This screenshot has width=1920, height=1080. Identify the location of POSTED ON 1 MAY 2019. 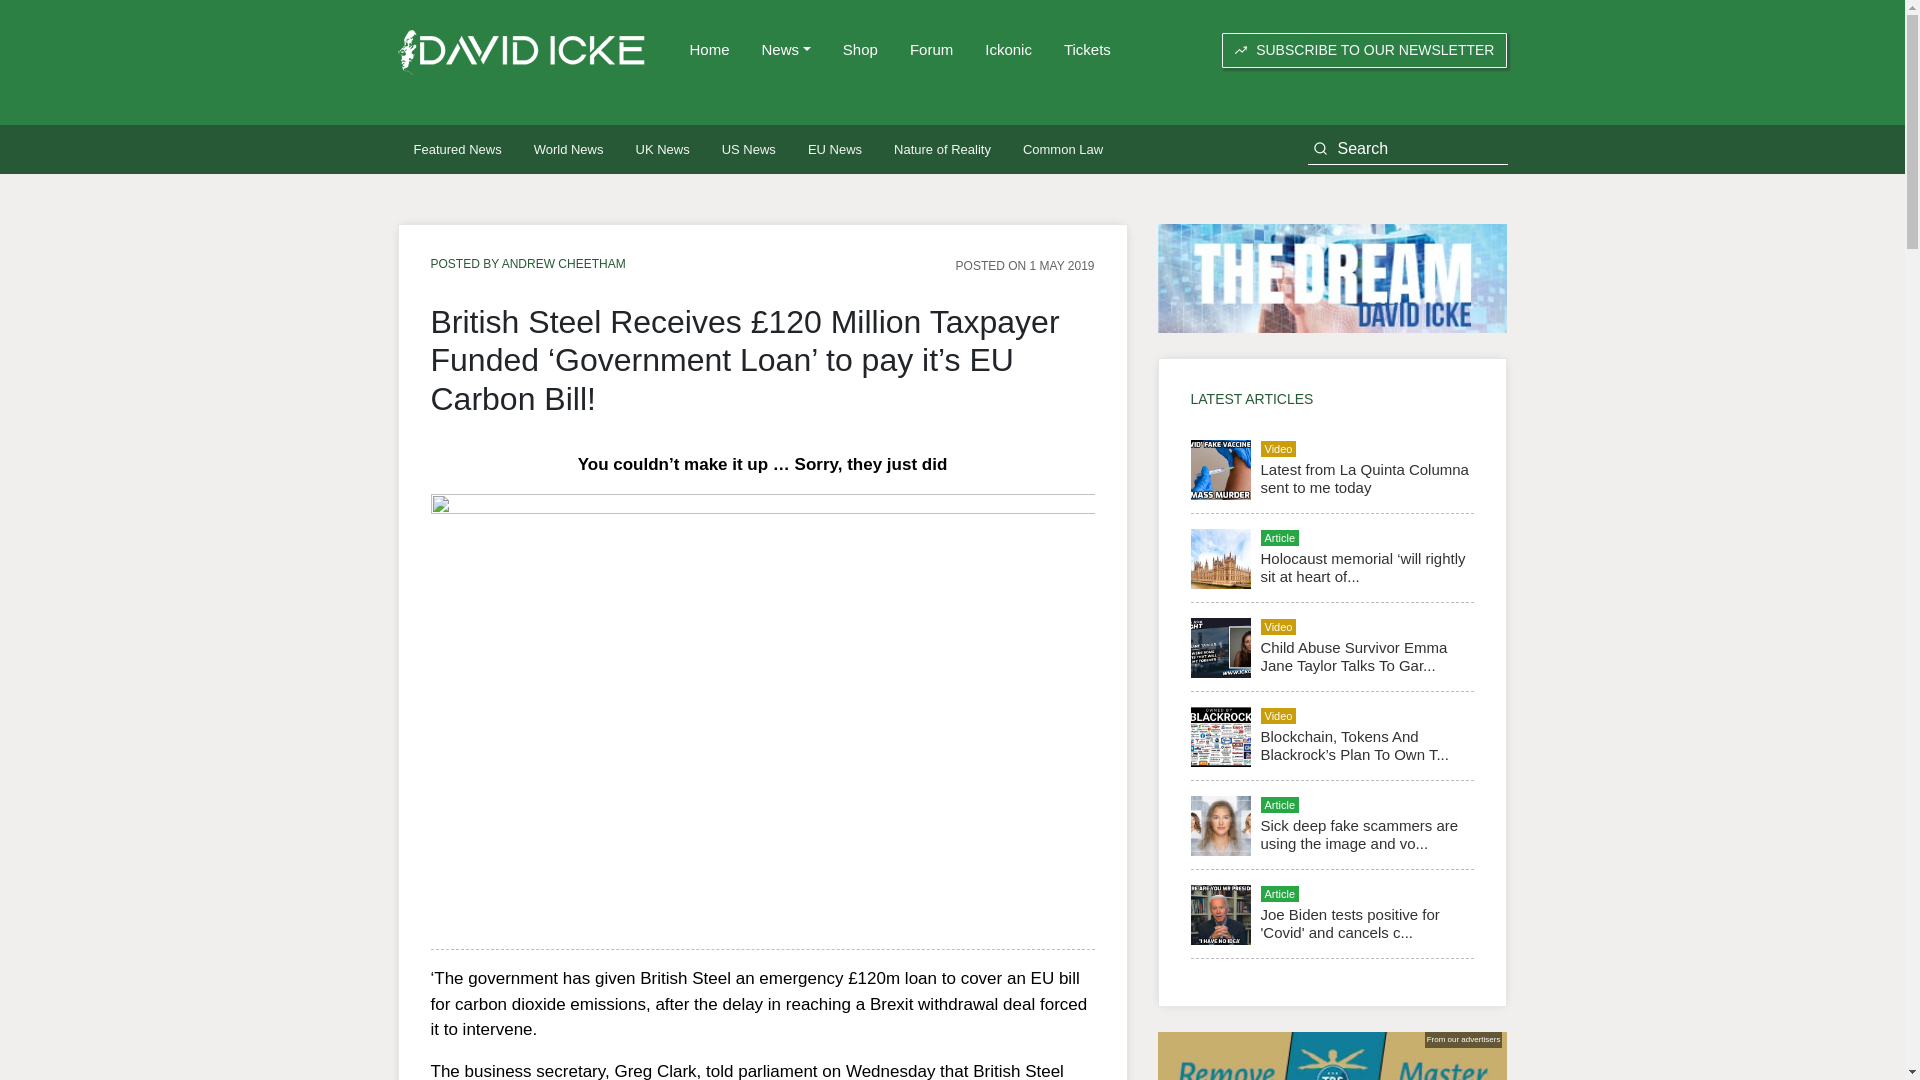
(1025, 265).